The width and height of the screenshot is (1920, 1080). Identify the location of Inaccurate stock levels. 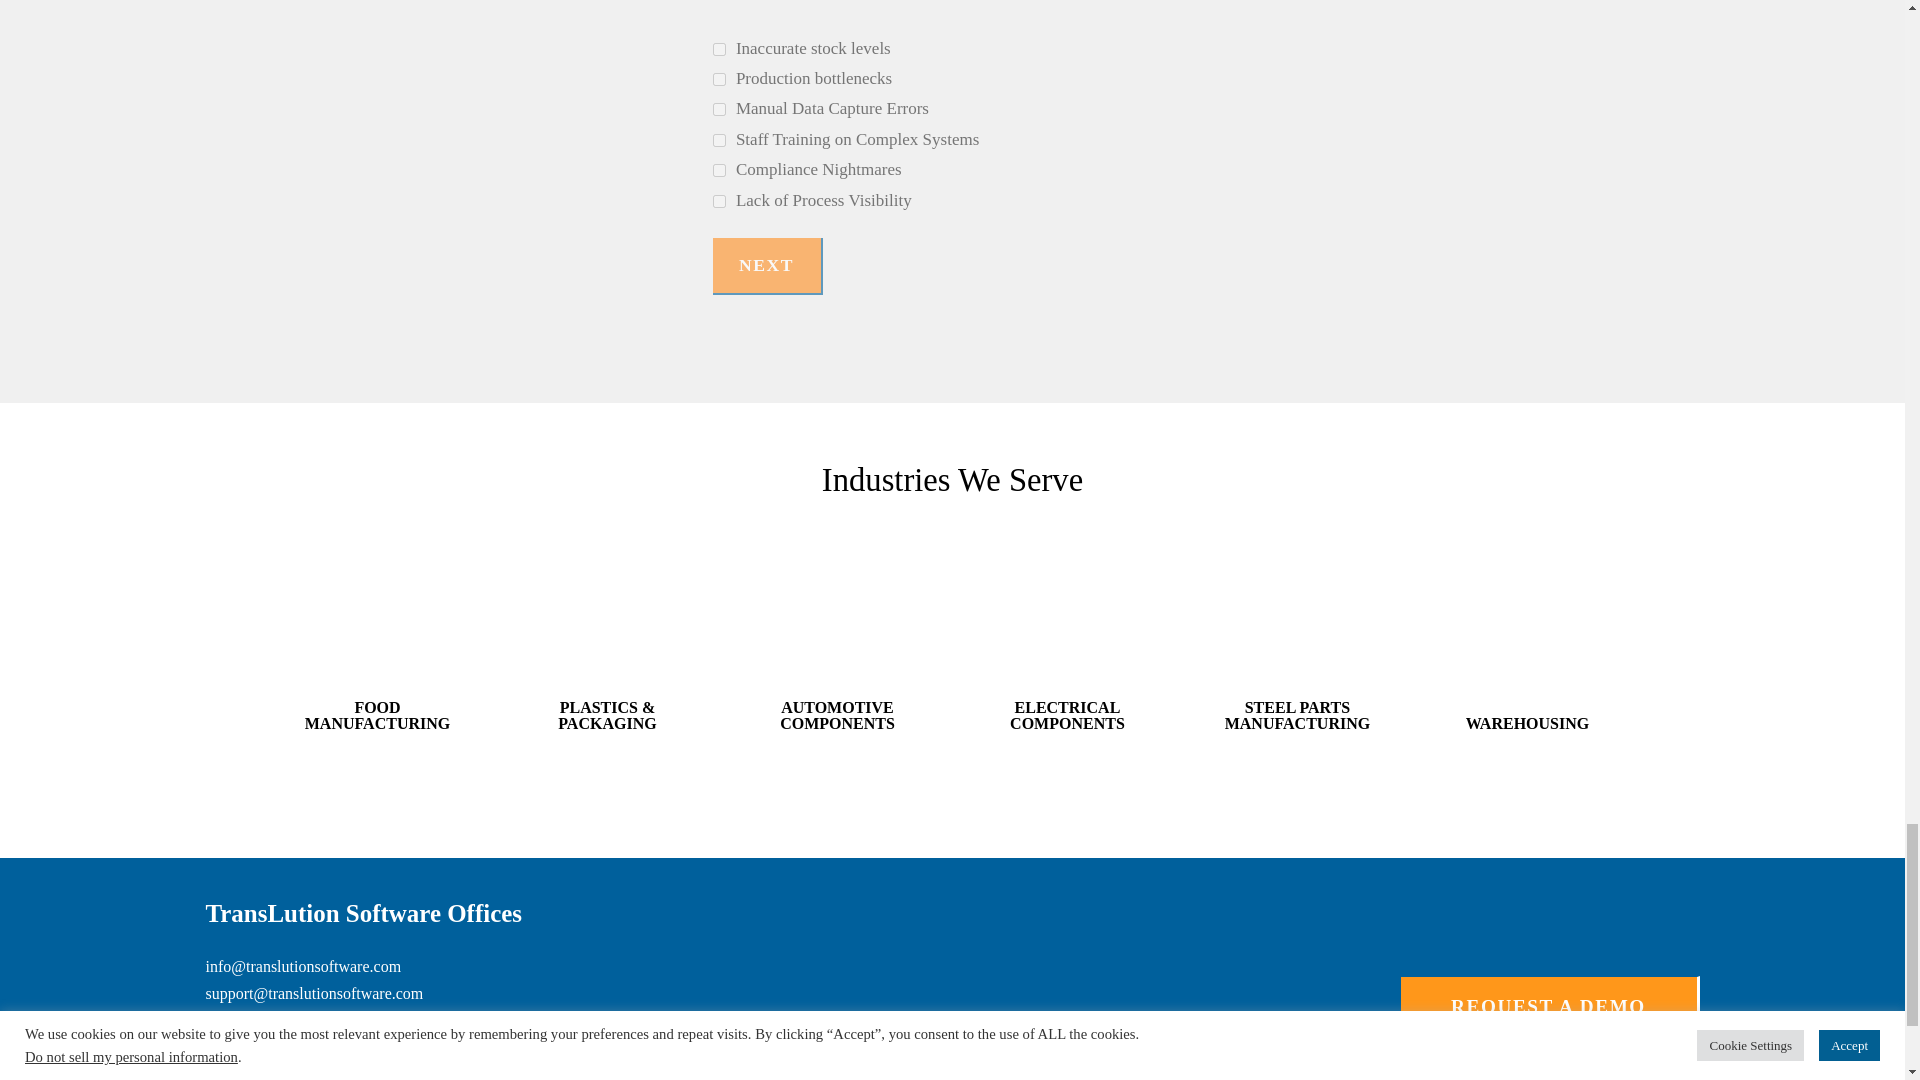
(718, 50).